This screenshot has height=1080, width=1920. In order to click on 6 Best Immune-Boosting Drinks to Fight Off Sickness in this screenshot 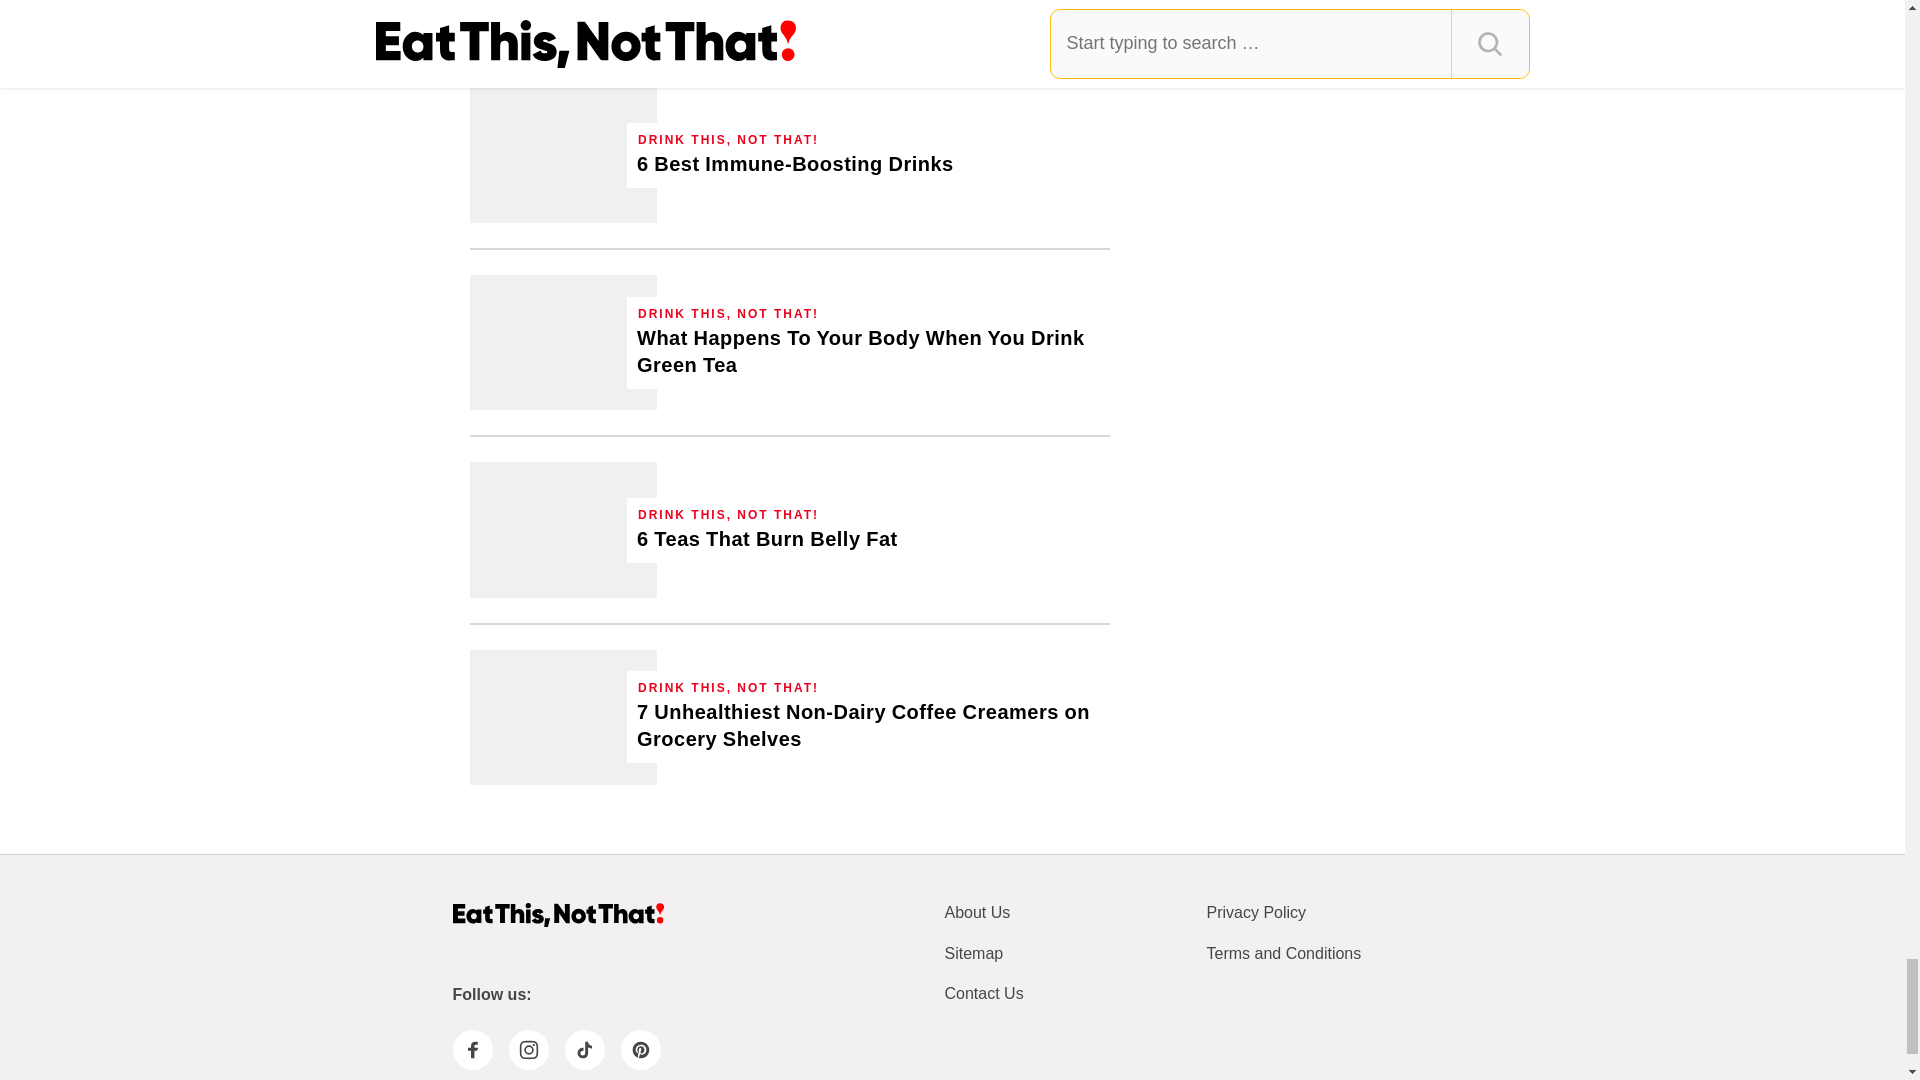, I will do `click(563, 154)`.